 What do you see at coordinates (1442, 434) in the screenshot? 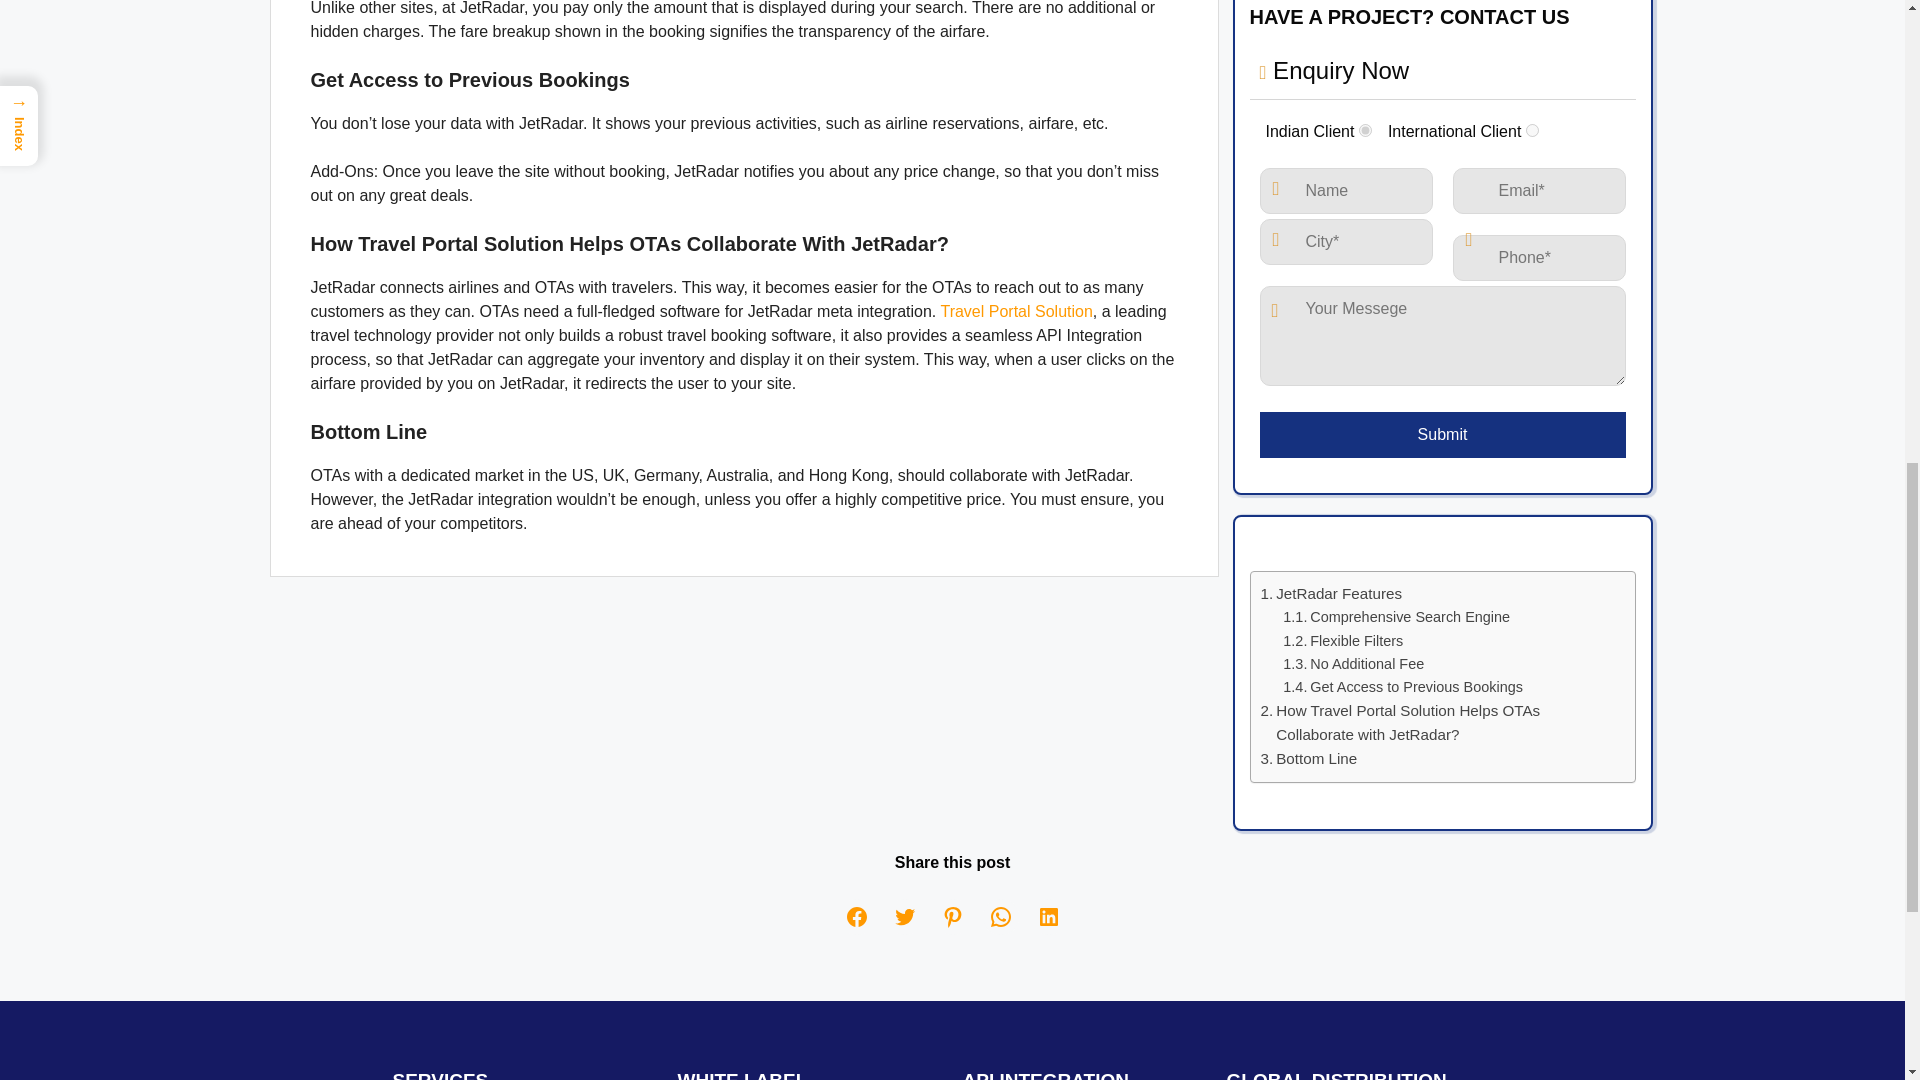
I see `Submit` at bounding box center [1442, 434].